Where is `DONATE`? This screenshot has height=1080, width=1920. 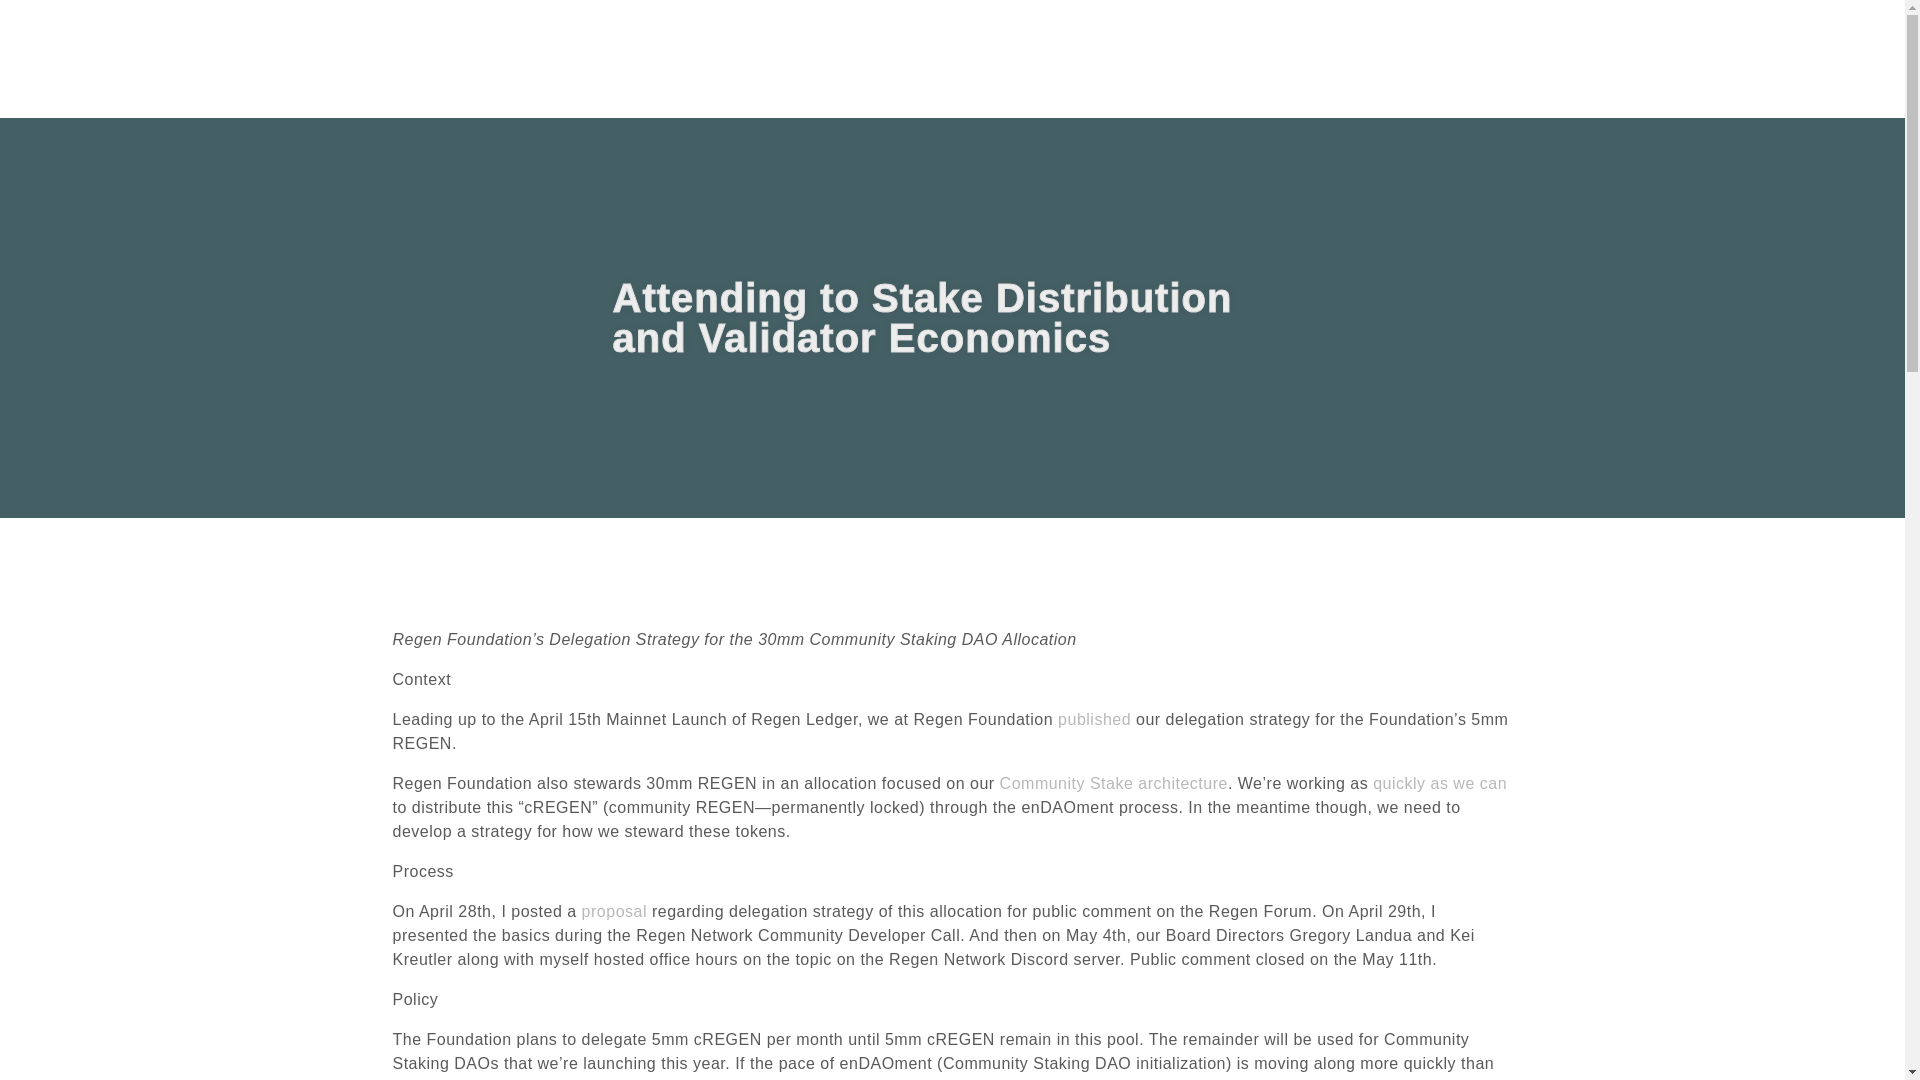
DONATE is located at coordinates (1603, 58).